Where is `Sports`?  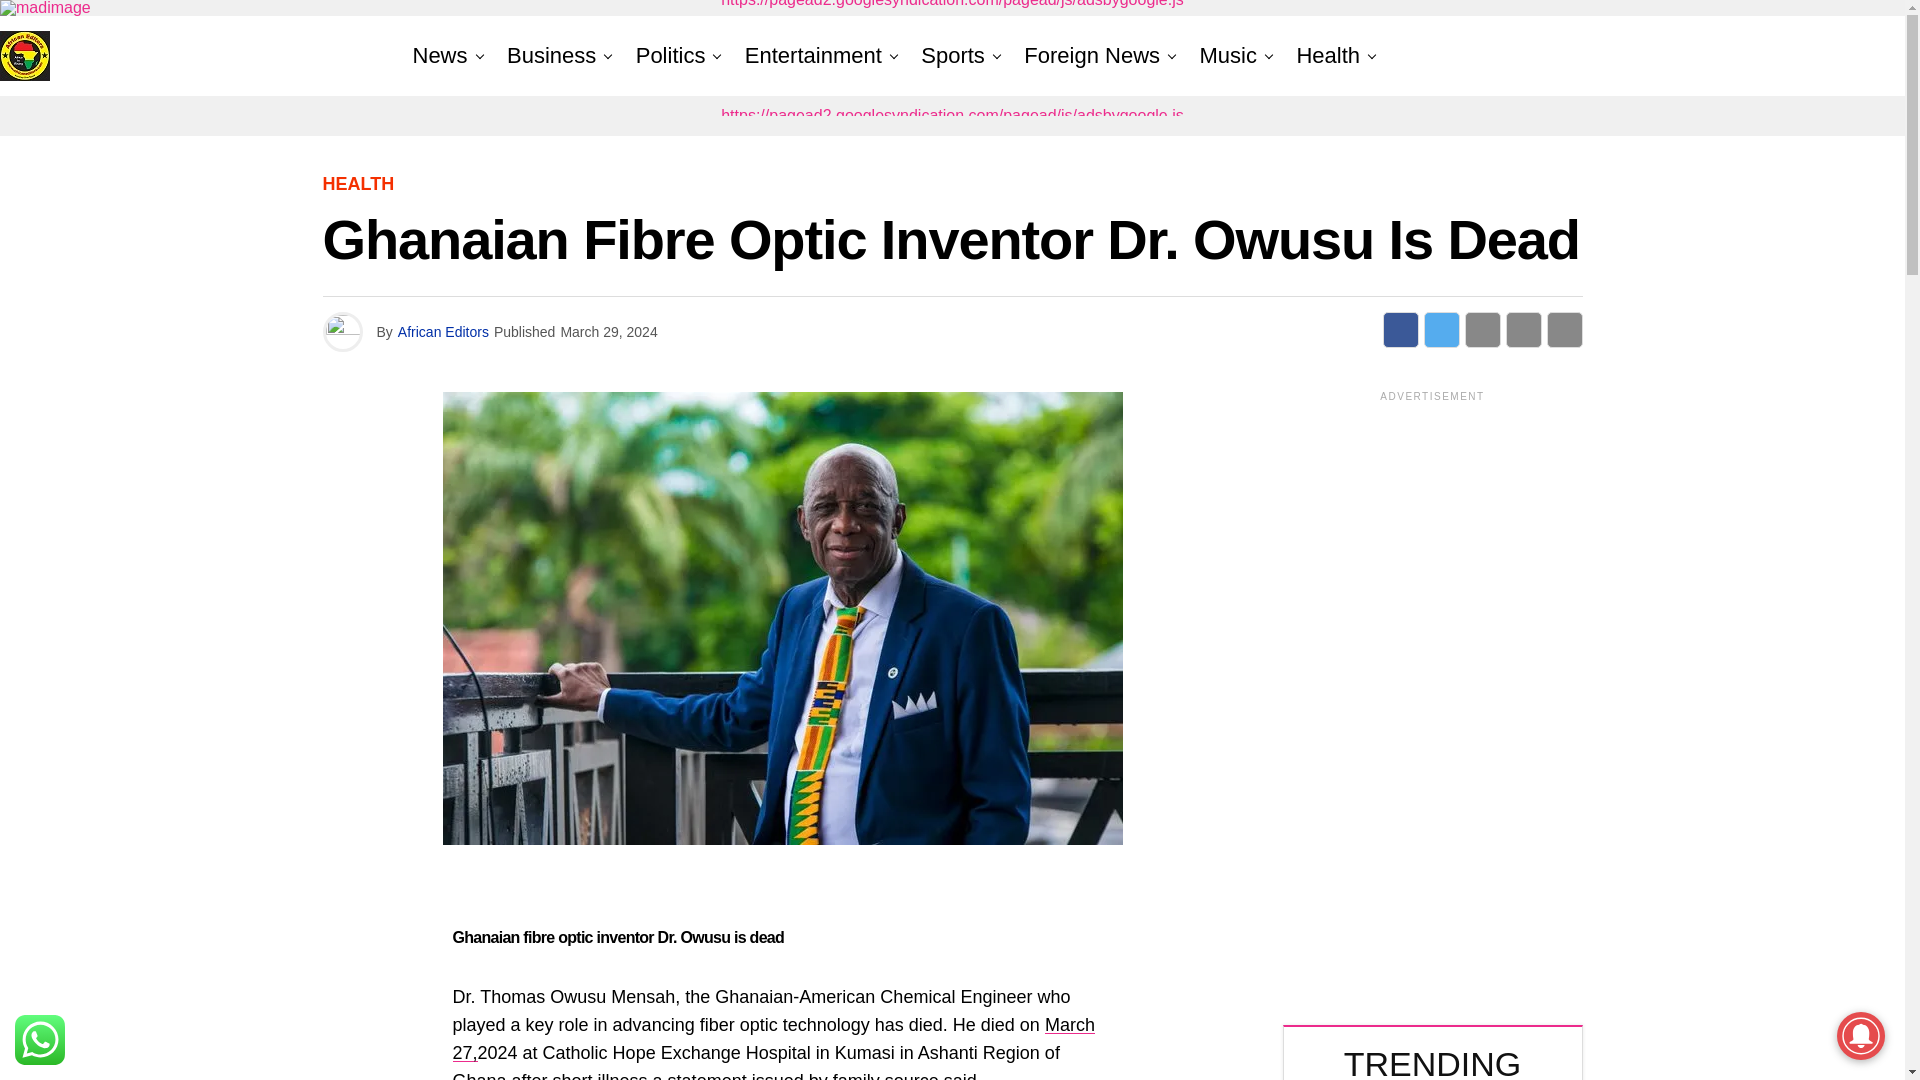 Sports is located at coordinates (952, 56).